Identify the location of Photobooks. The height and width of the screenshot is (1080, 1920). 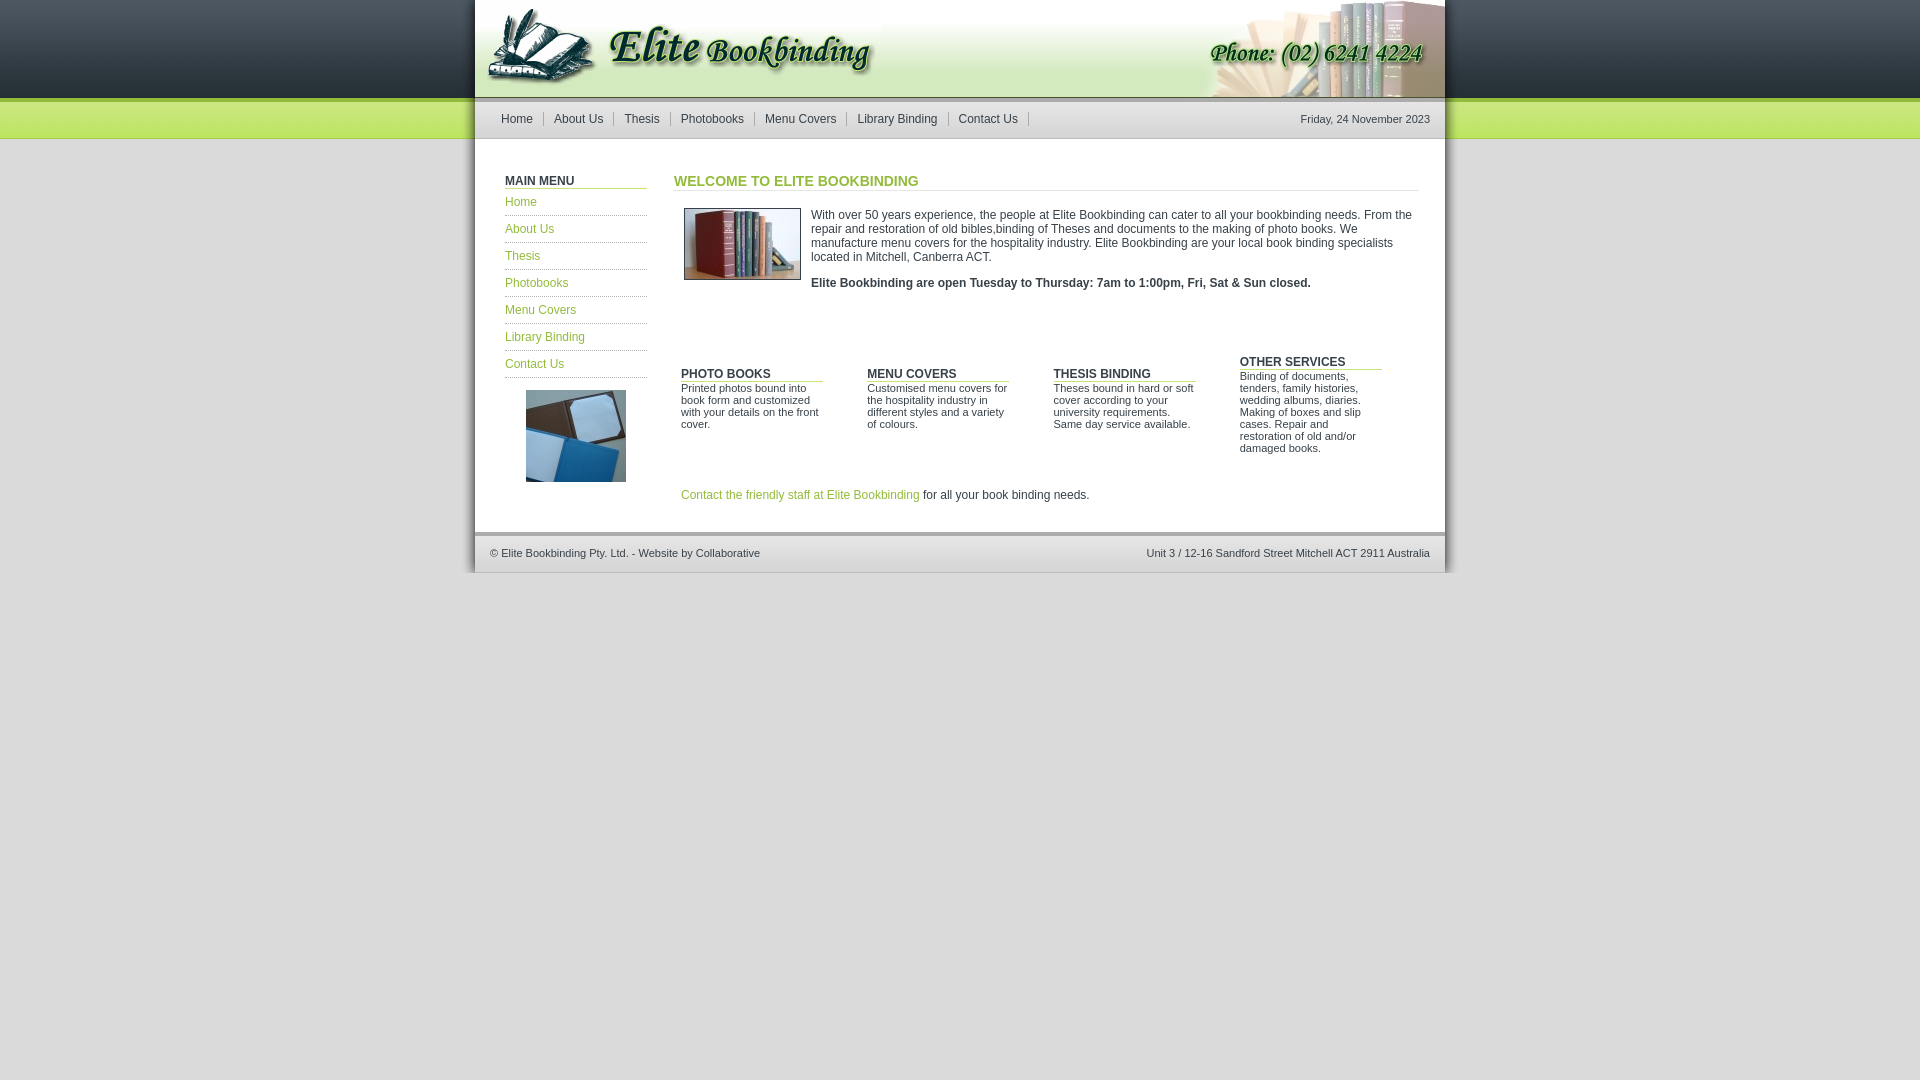
(576, 284).